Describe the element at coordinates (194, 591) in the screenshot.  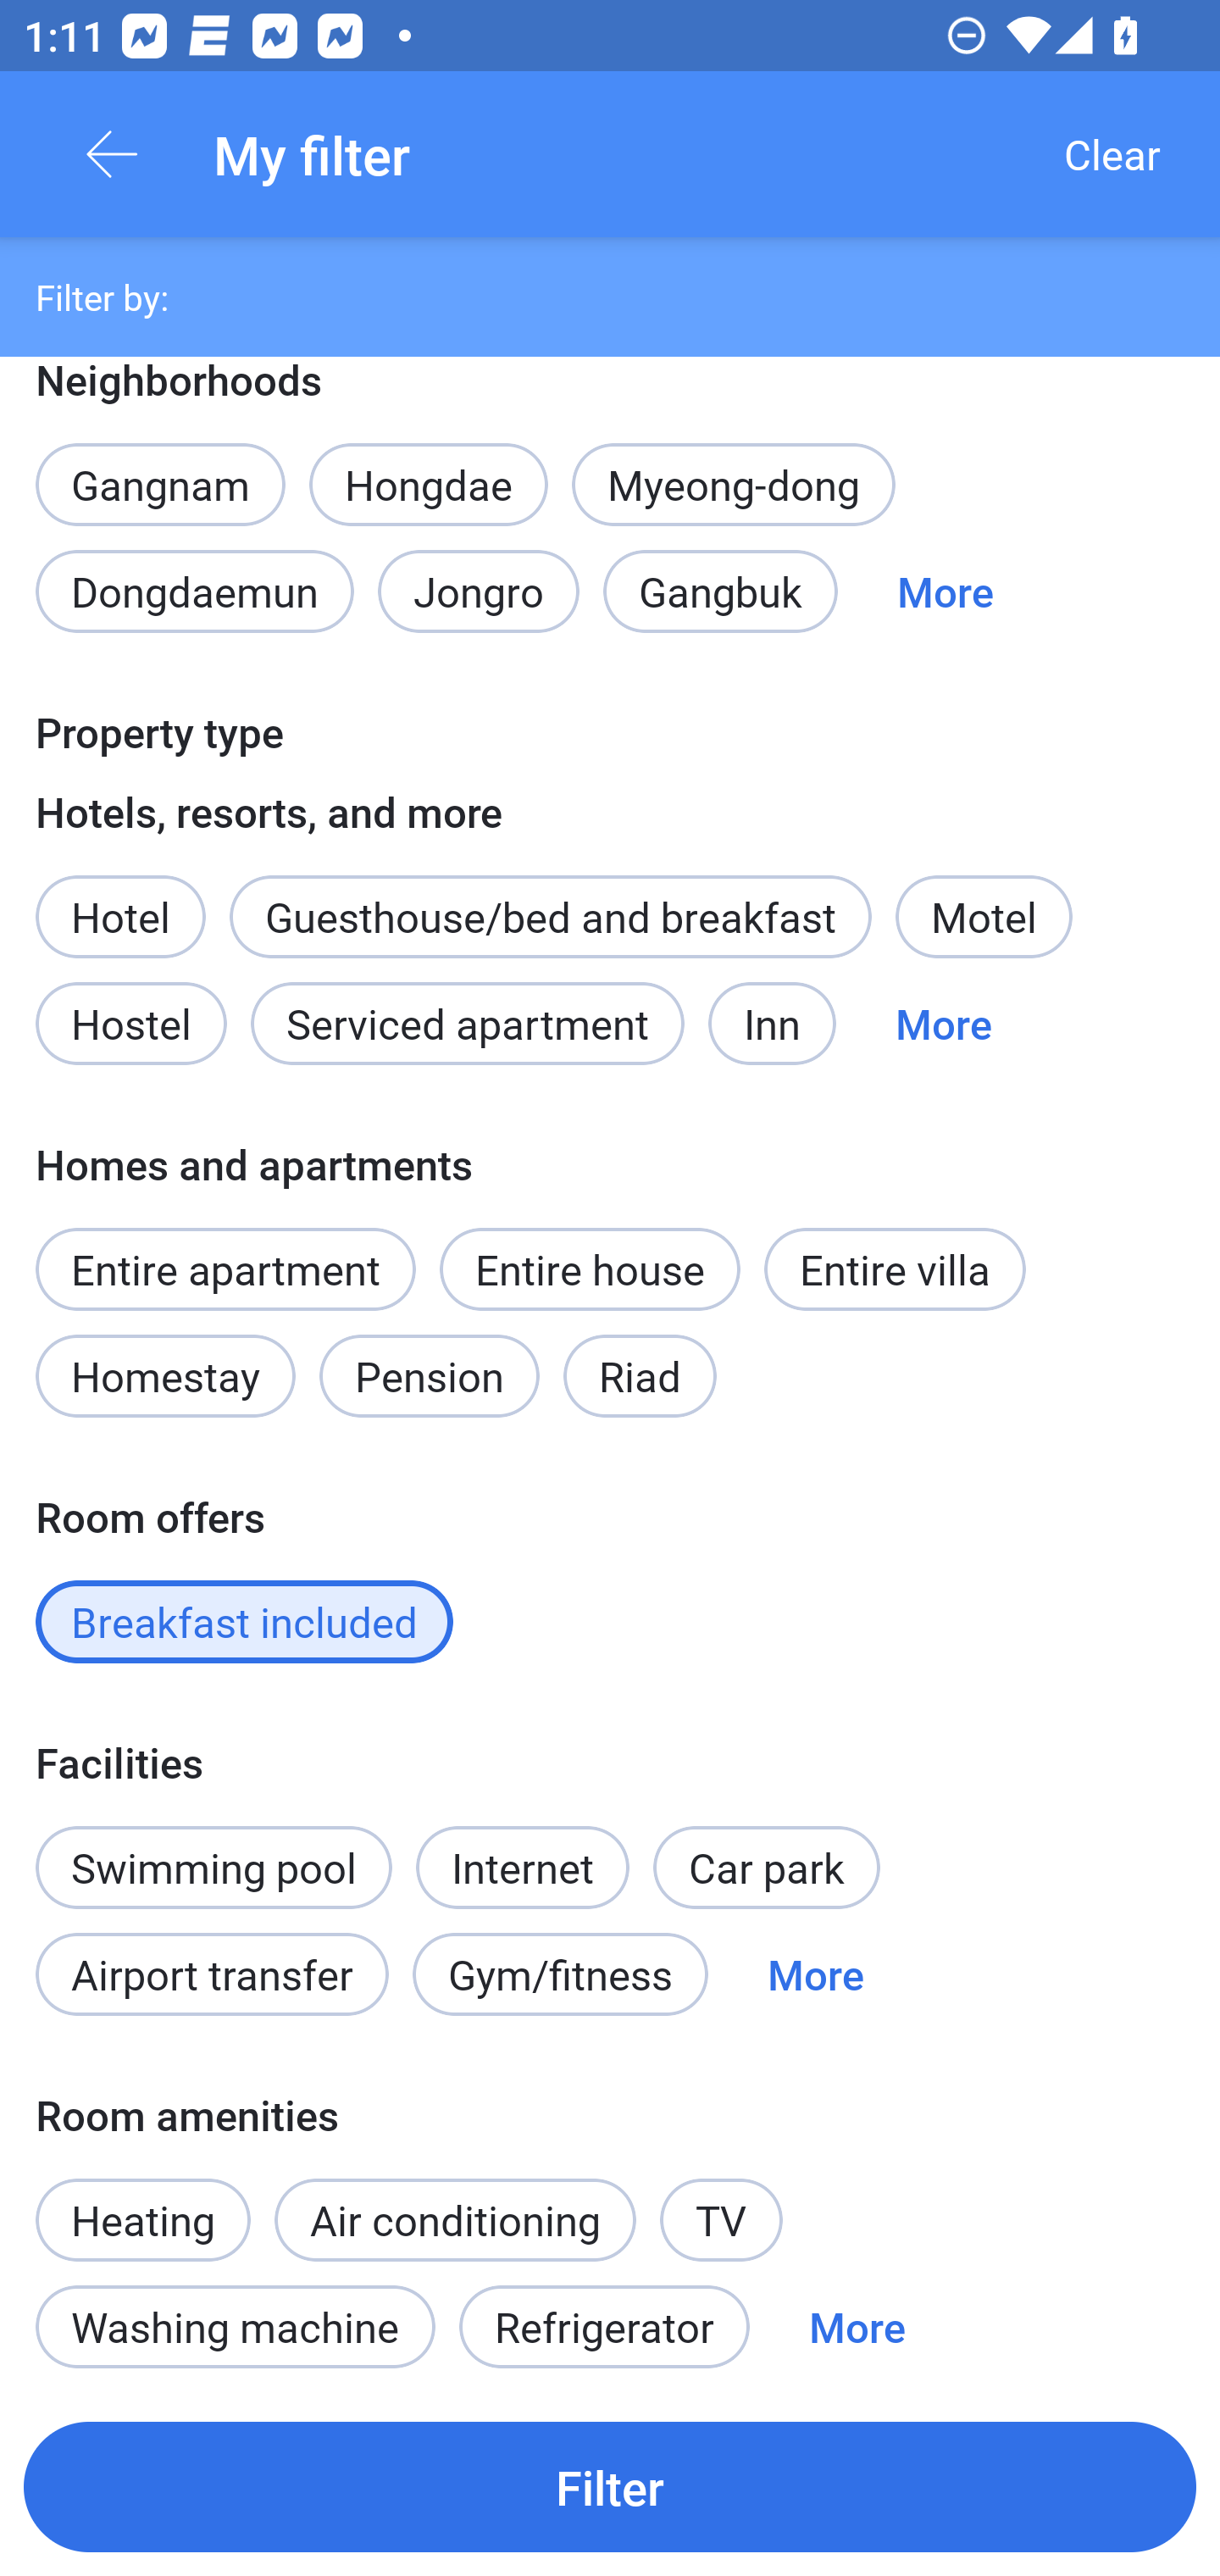
I see `Dongdaemun` at that location.